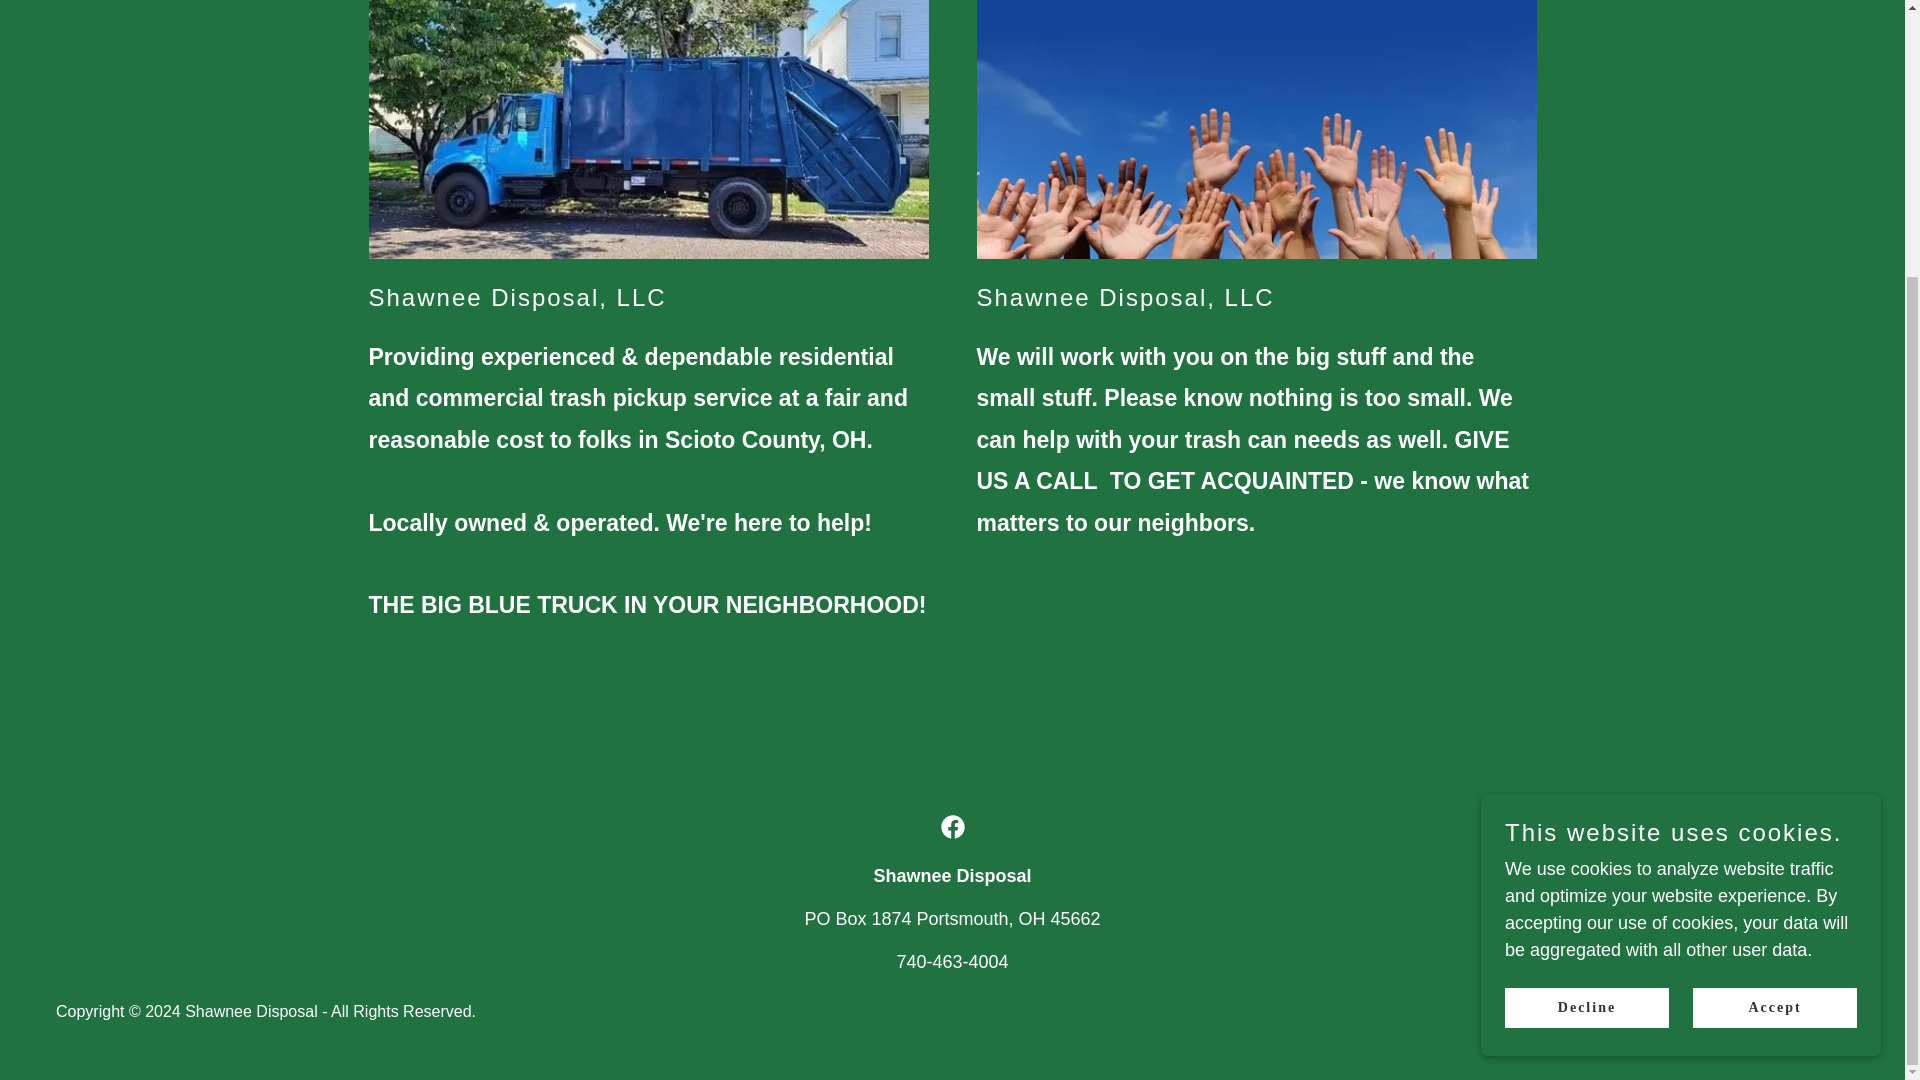 This screenshot has height=1080, width=1920. I want to click on GoDaddy, so click(1814, 1011).